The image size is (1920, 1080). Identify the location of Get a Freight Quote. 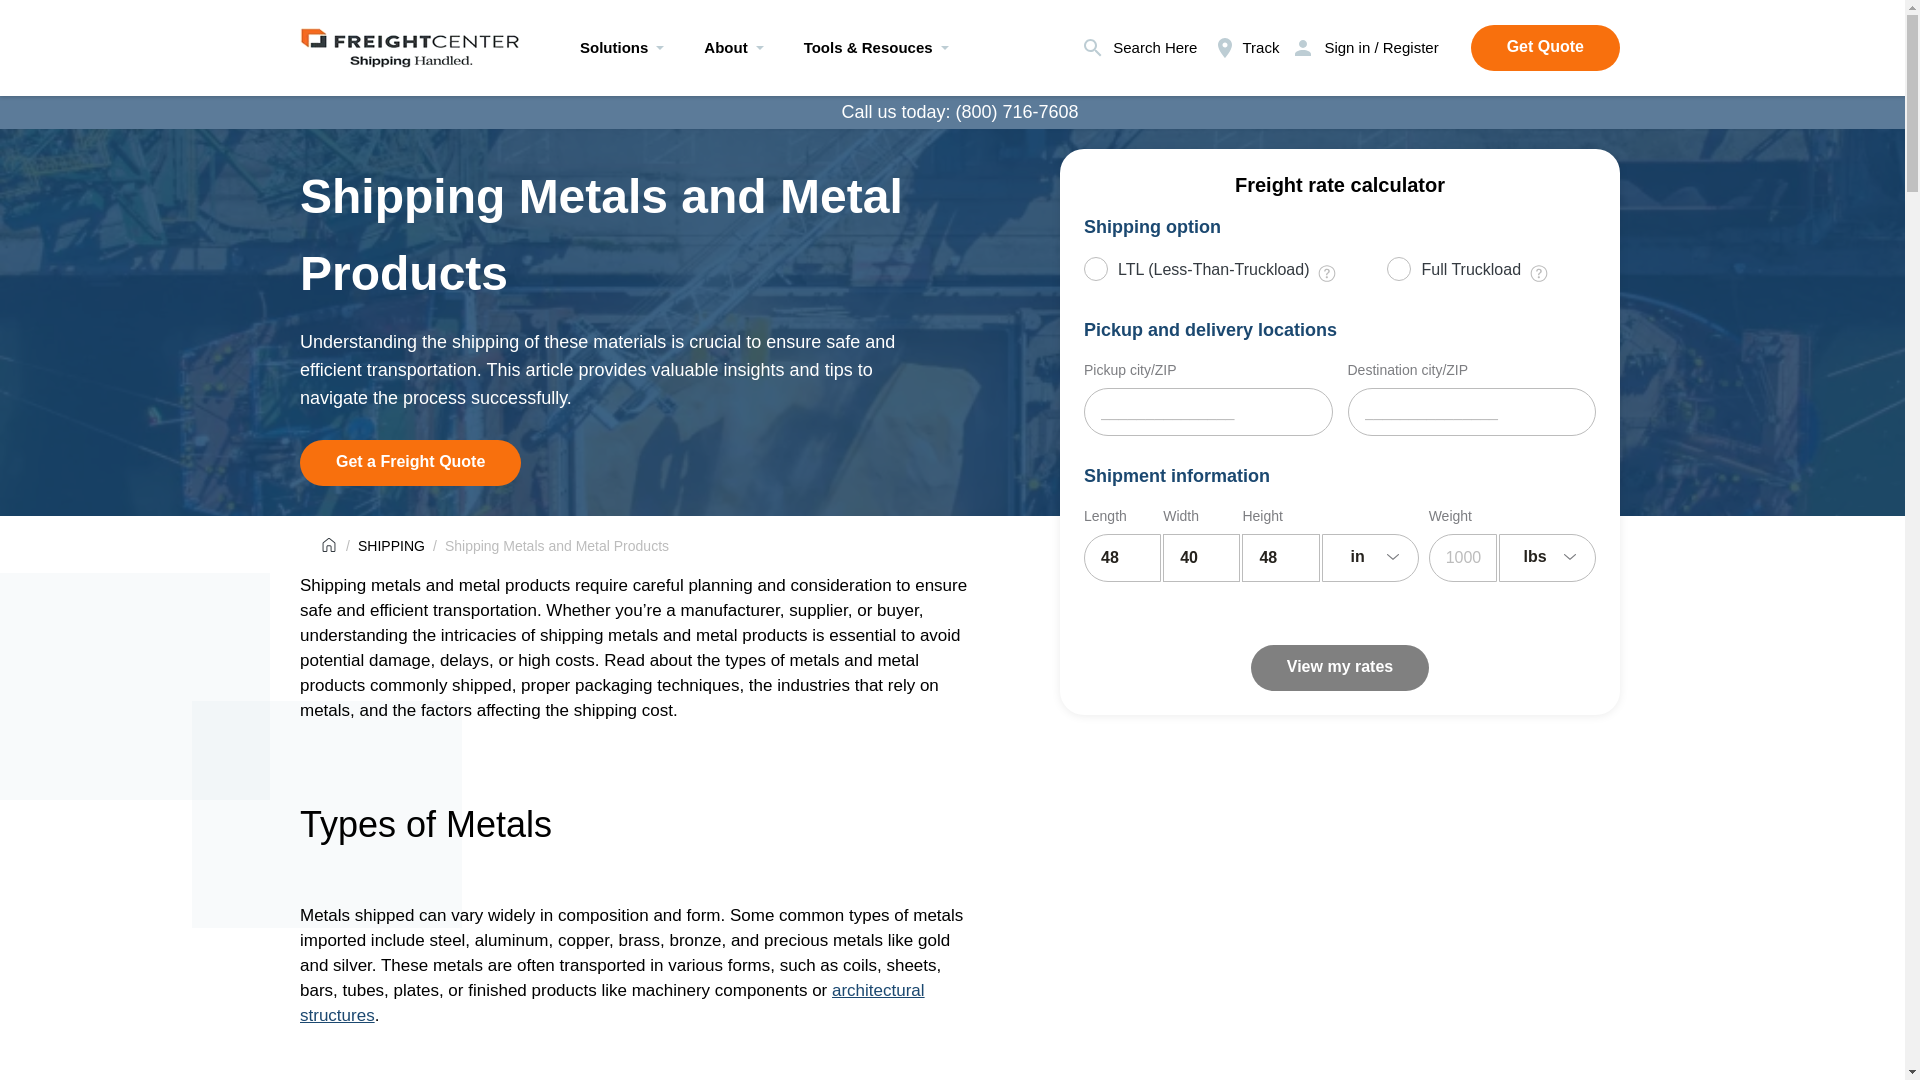
(410, 462).